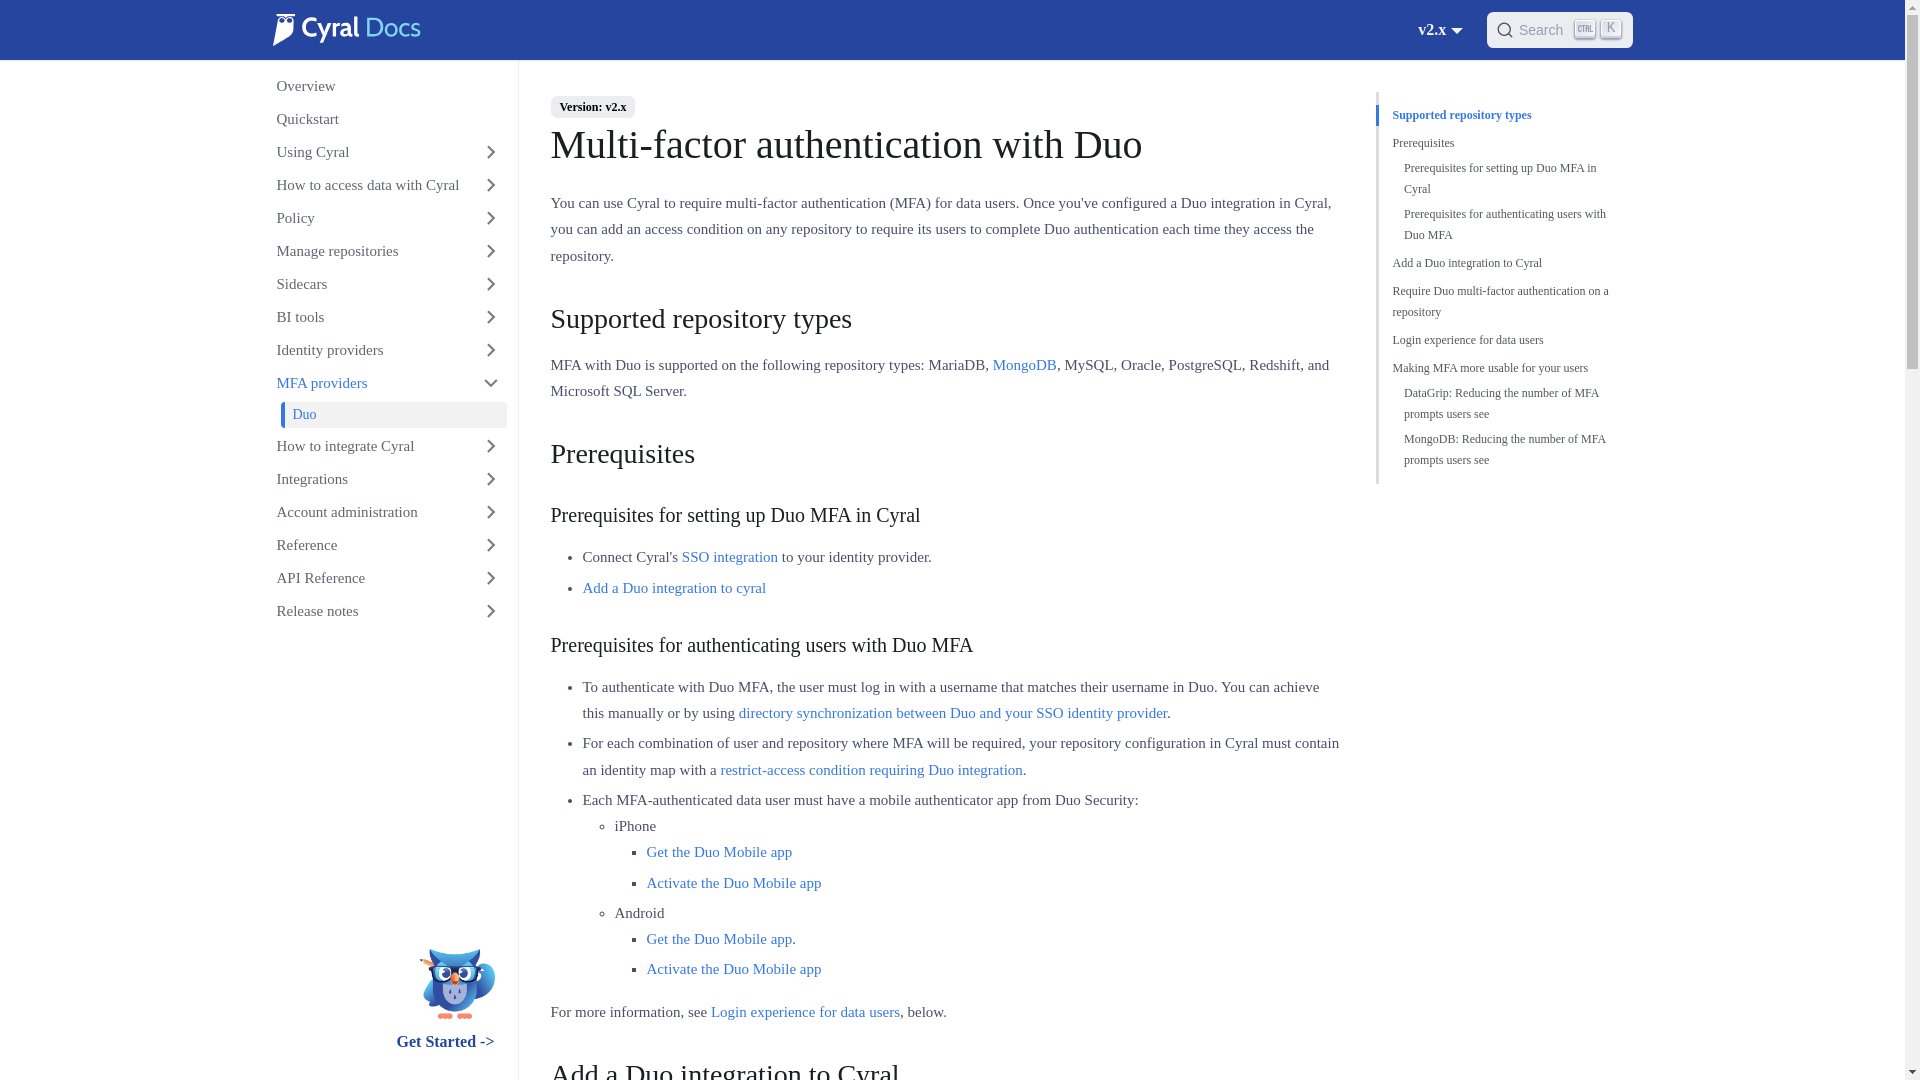  What do you see at coordinates (385, 478) in the screenshot?
I see `Integrations` at bounding box center [385, 478].